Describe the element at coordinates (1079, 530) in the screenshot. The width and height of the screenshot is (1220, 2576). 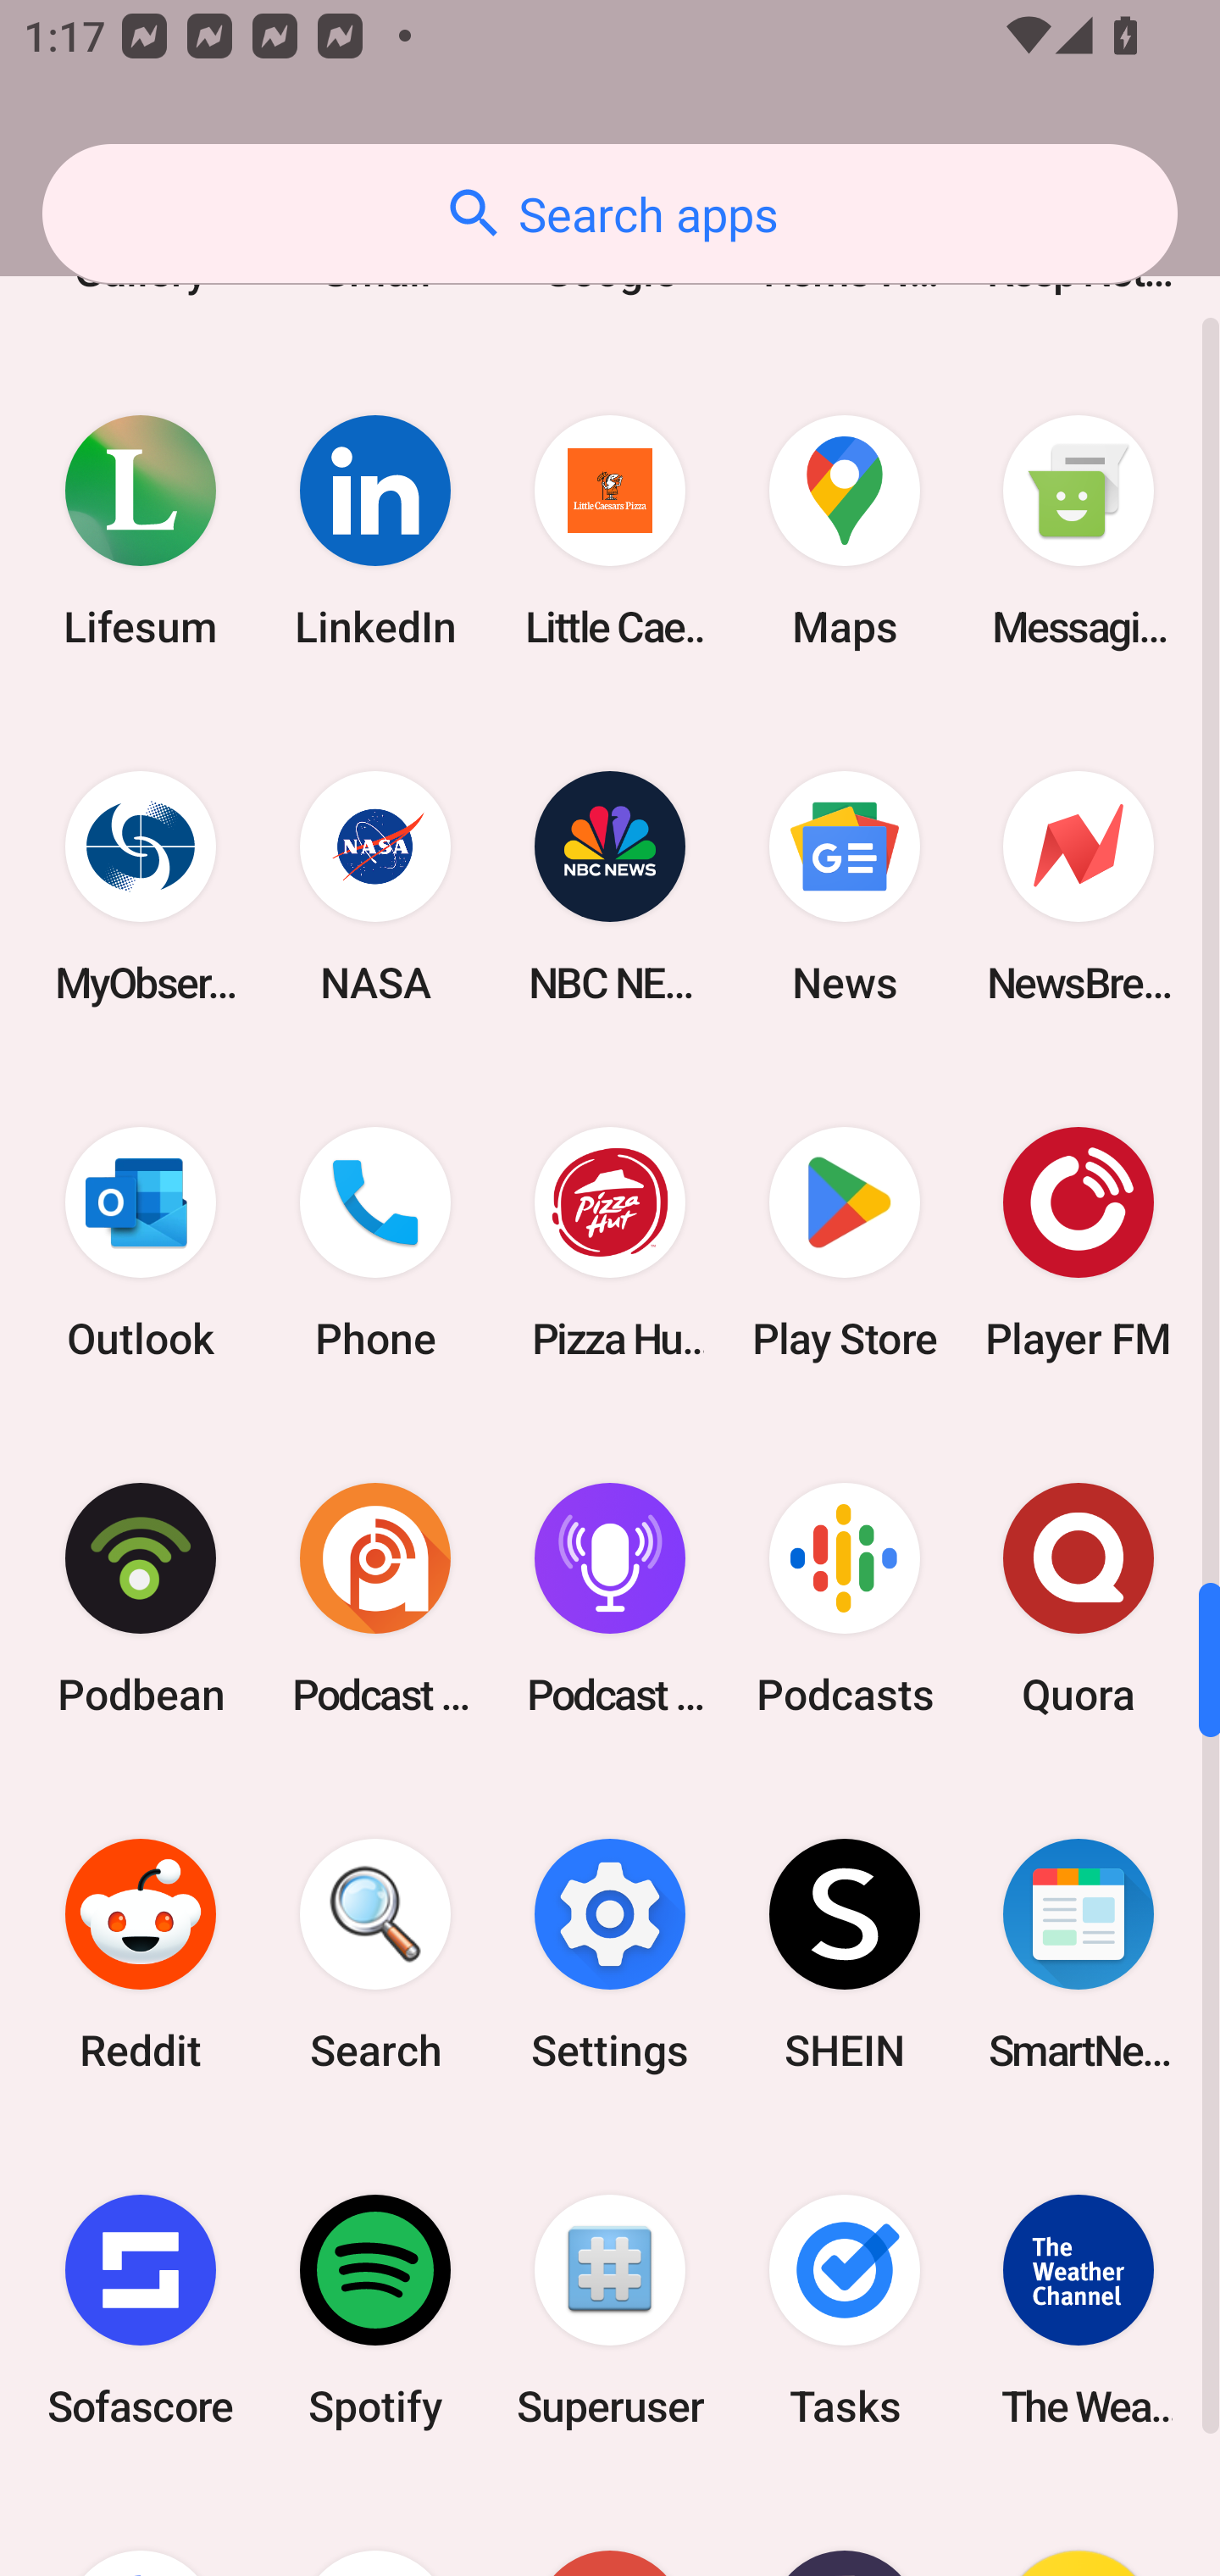
I see `Messaging` at that location.